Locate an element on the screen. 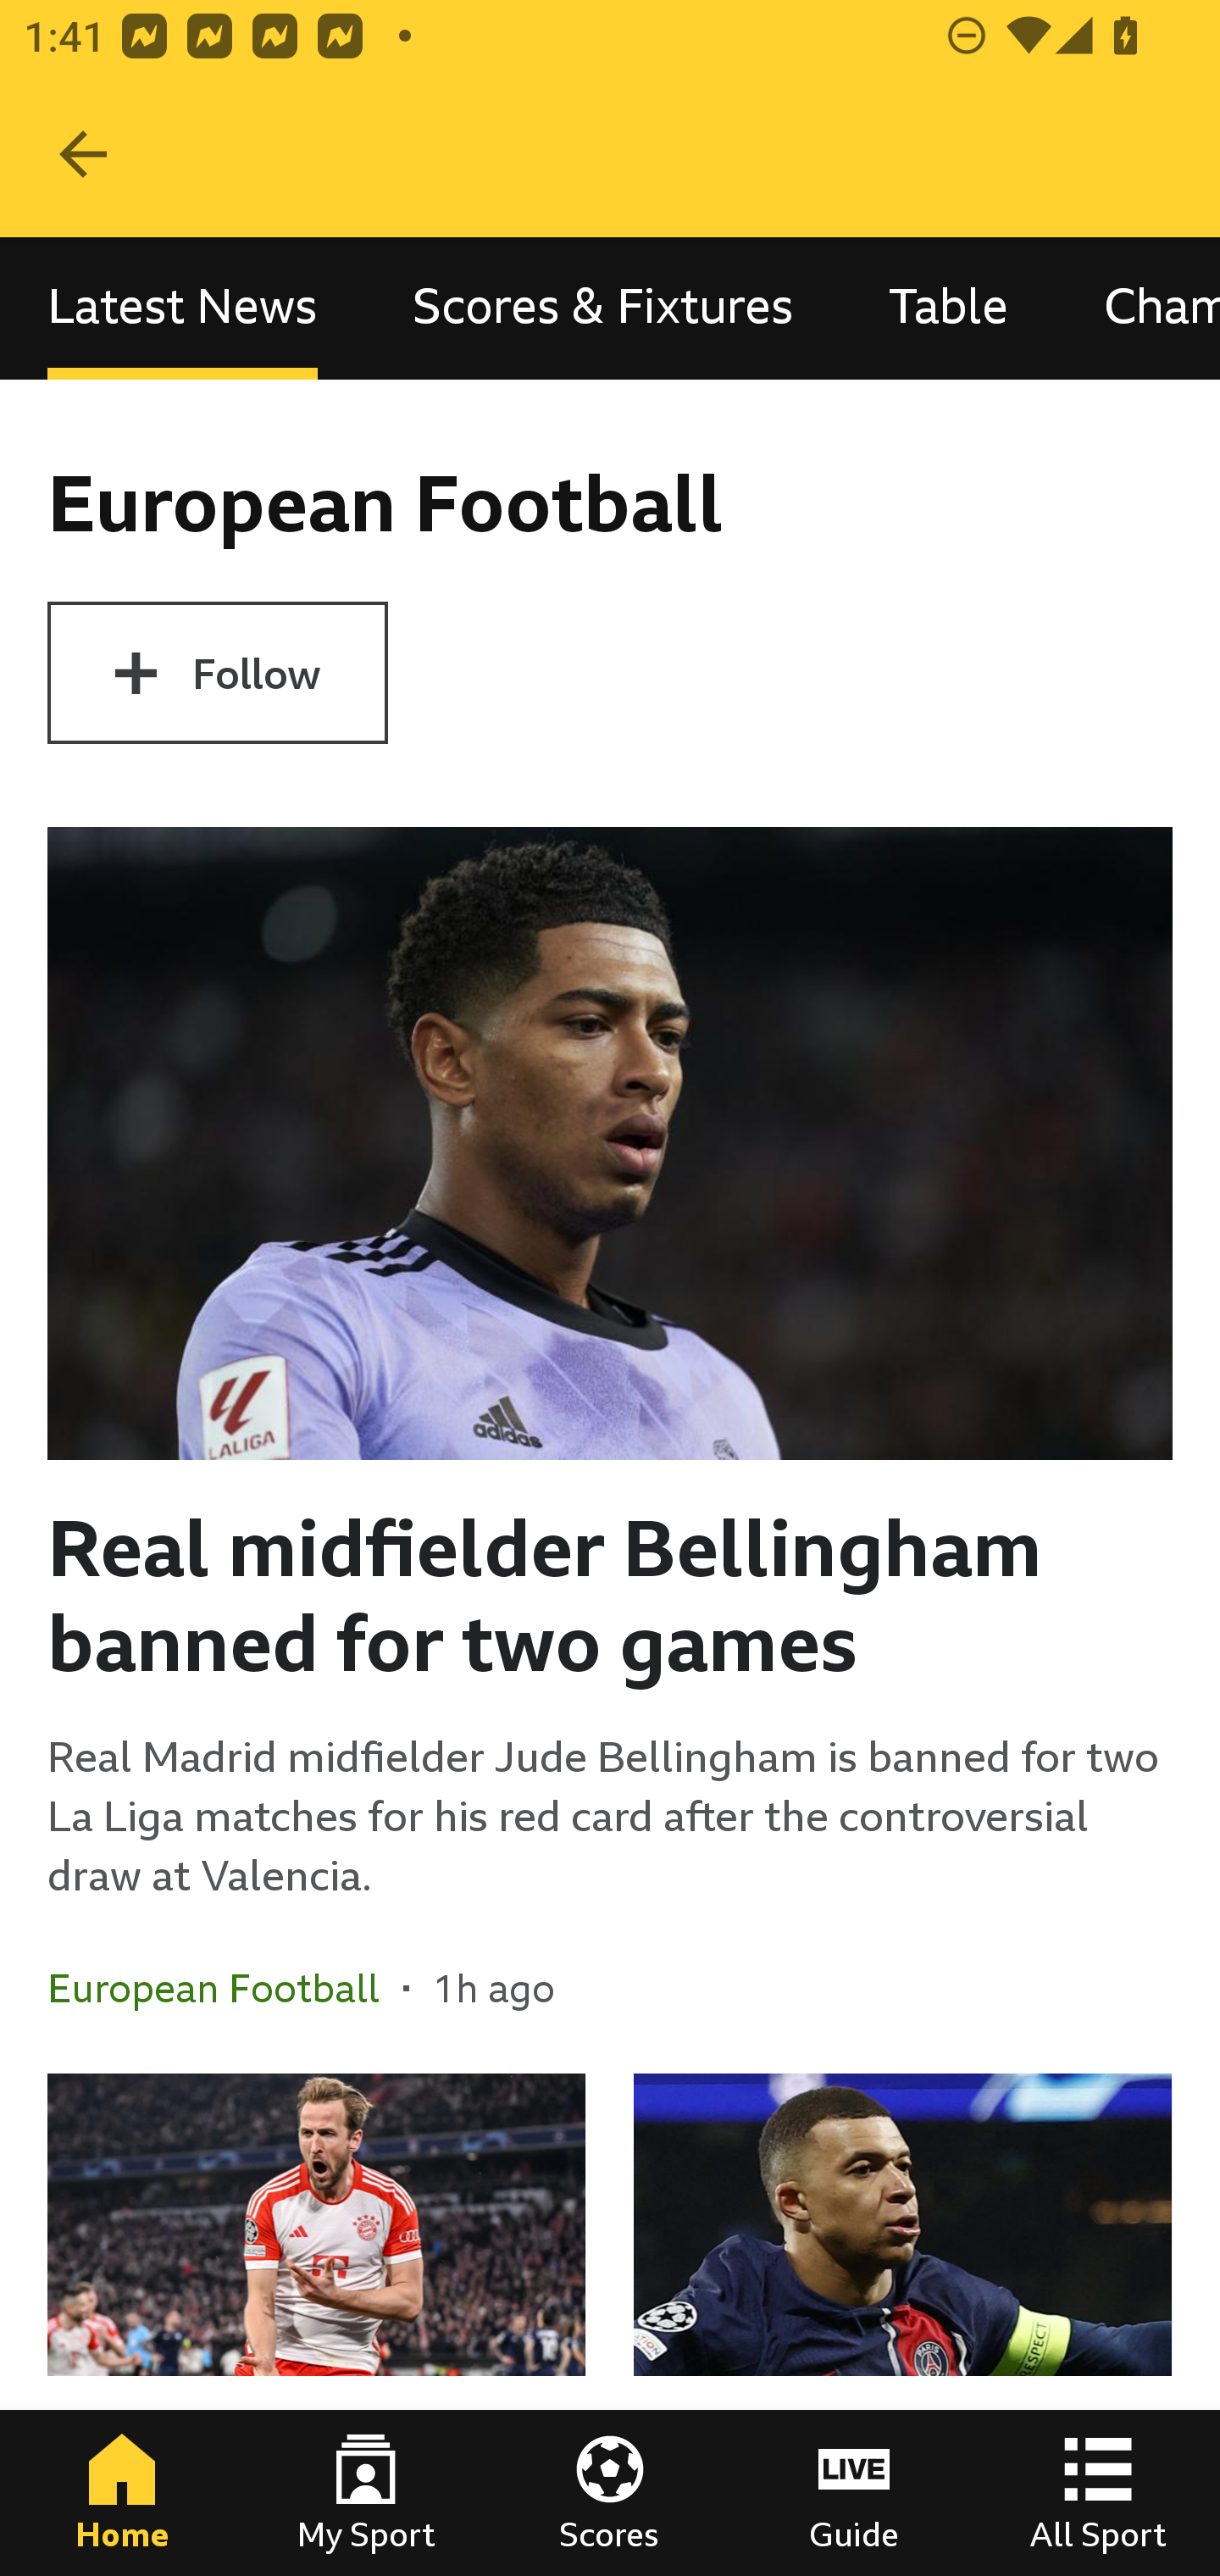 The image size is (1220, 2576). All Sport is located at coordinates (1098, 2493).